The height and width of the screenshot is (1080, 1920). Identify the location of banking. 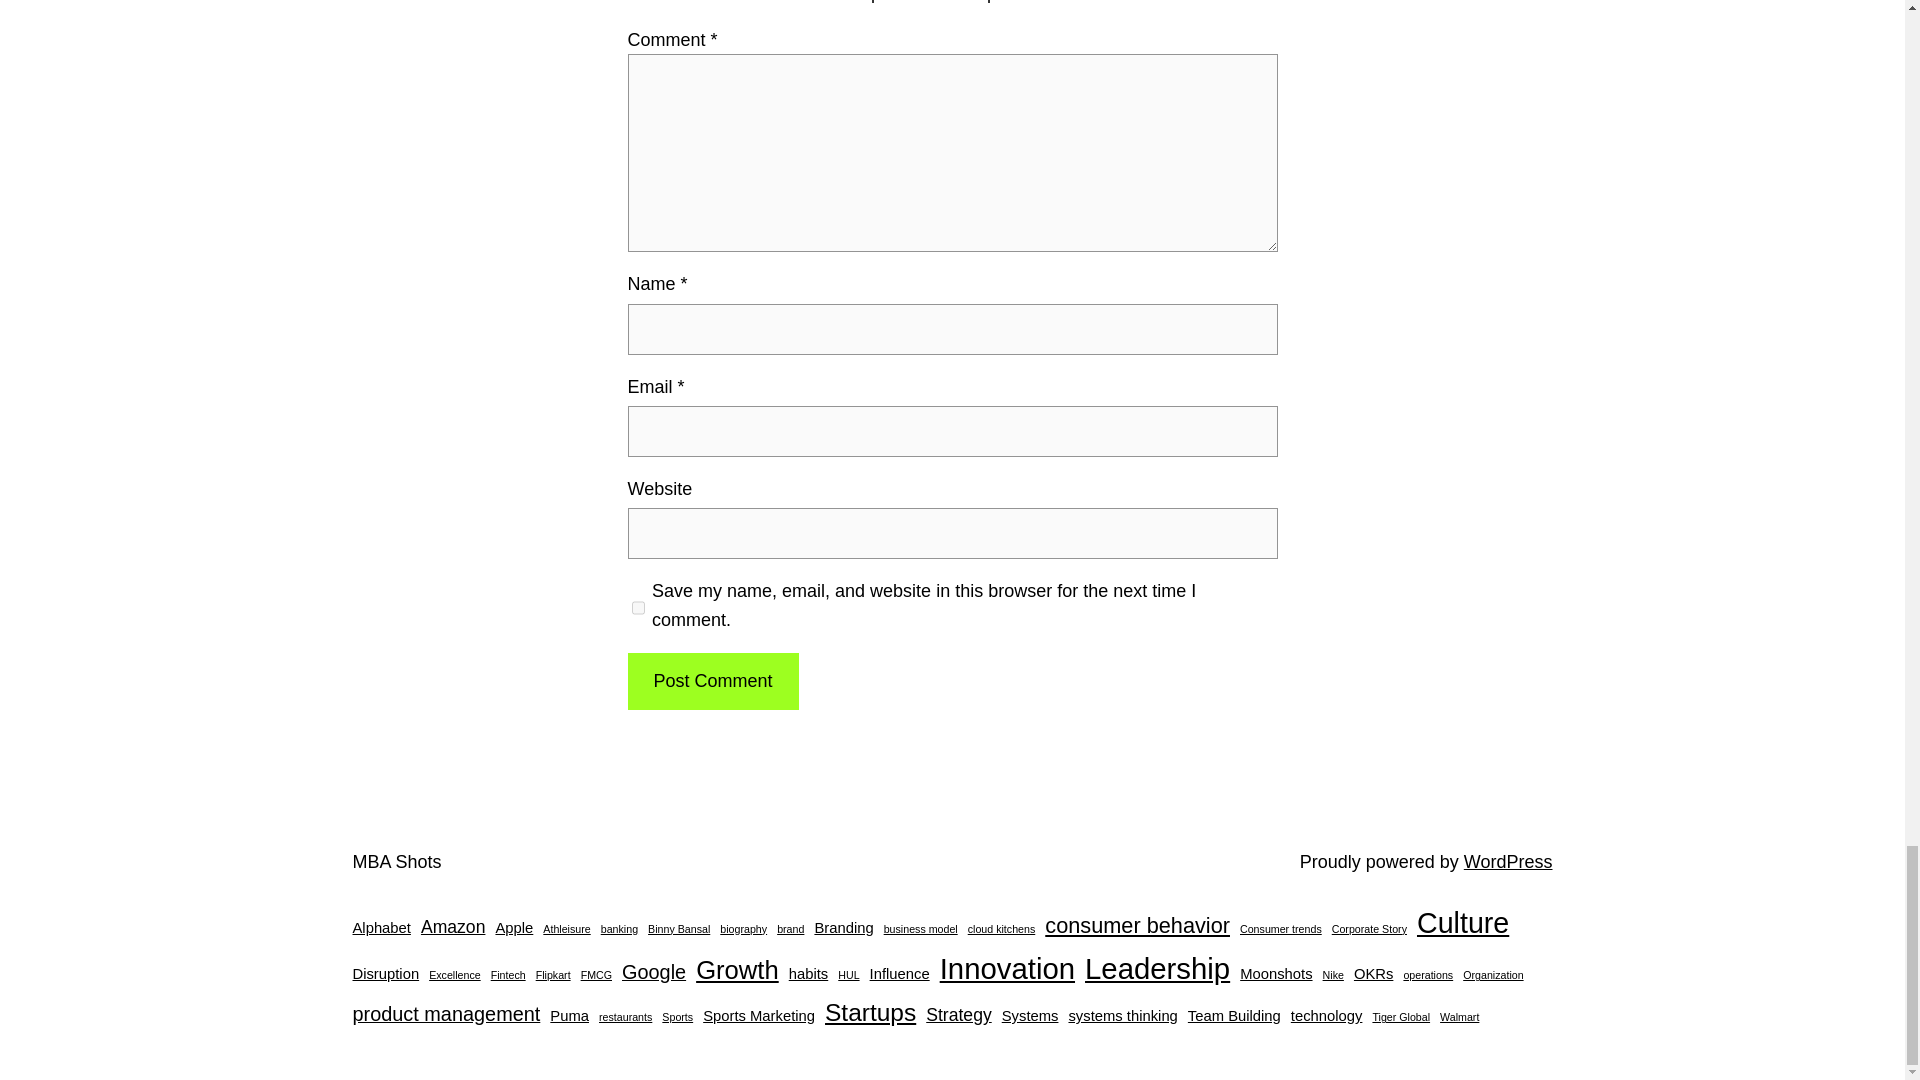
(618, 930).